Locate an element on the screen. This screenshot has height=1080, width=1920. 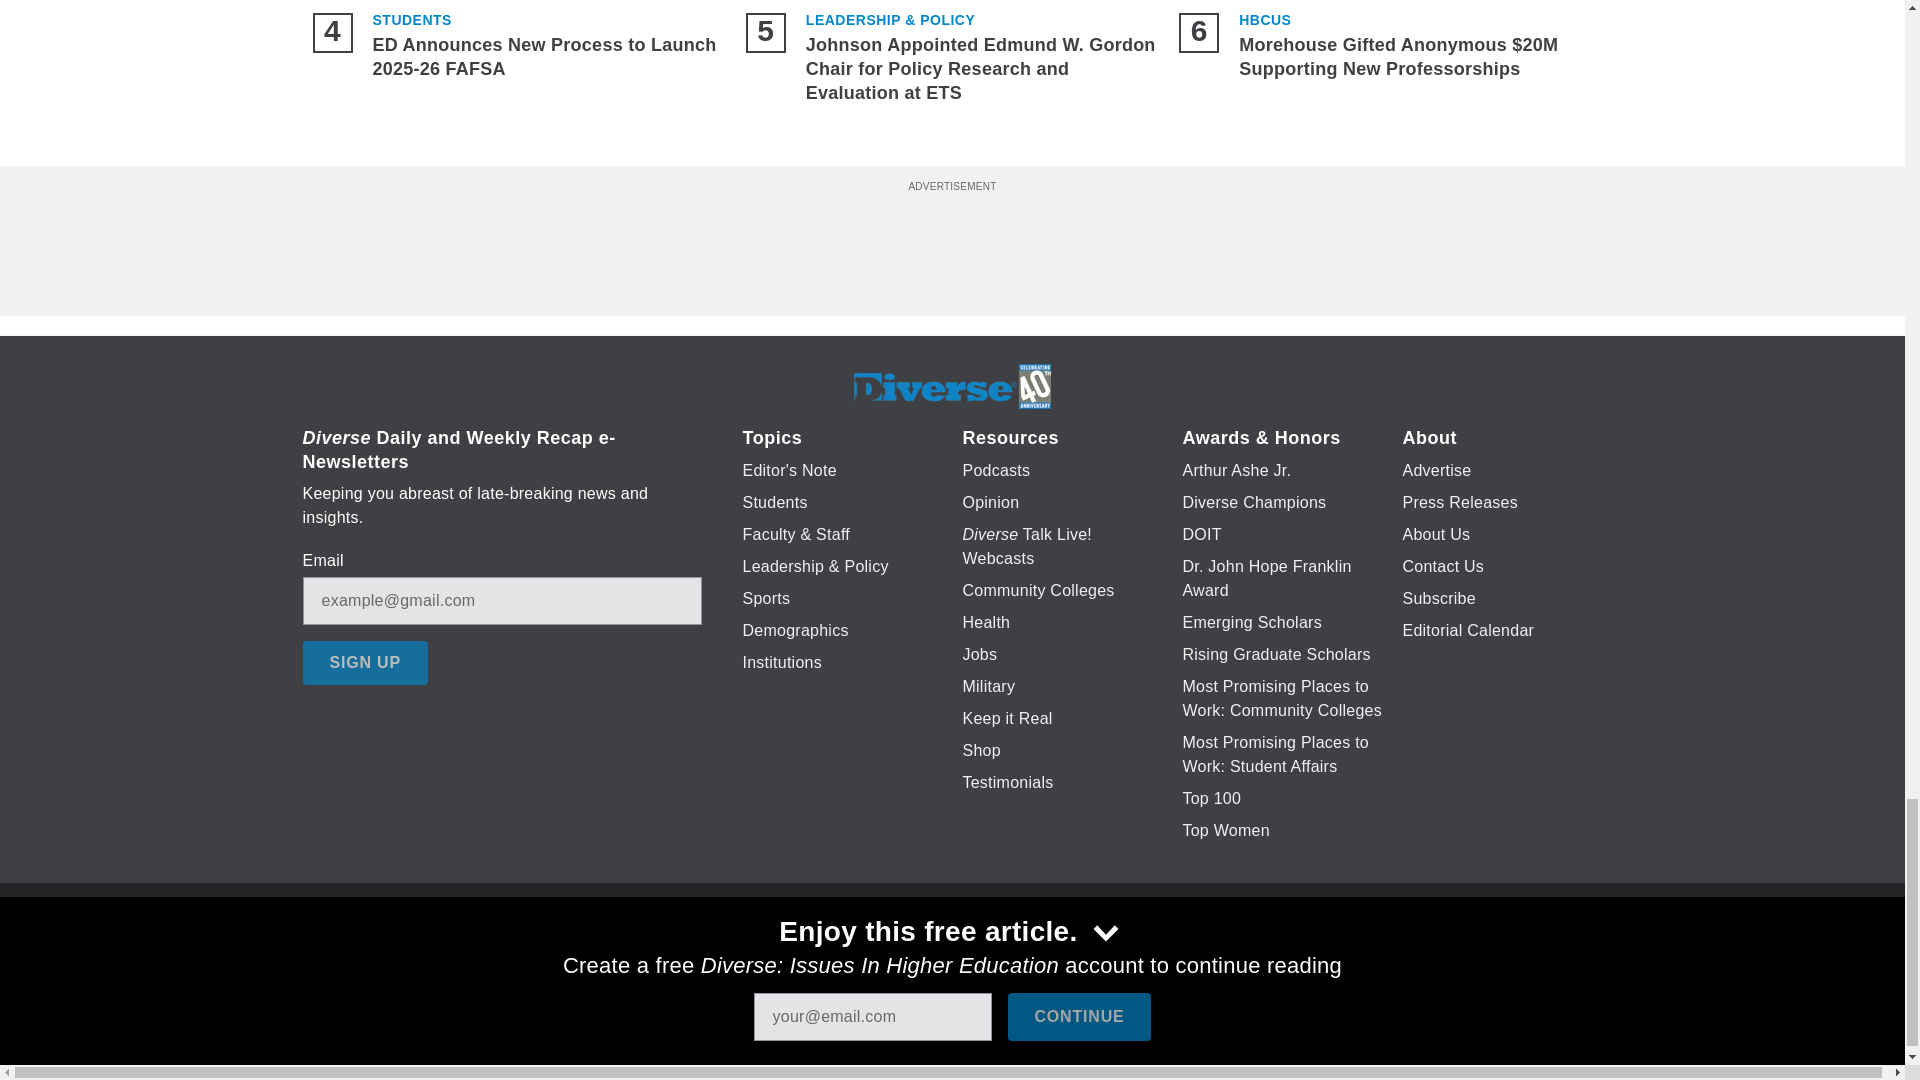
Instagram icon is located at coordinates (1050, 958).